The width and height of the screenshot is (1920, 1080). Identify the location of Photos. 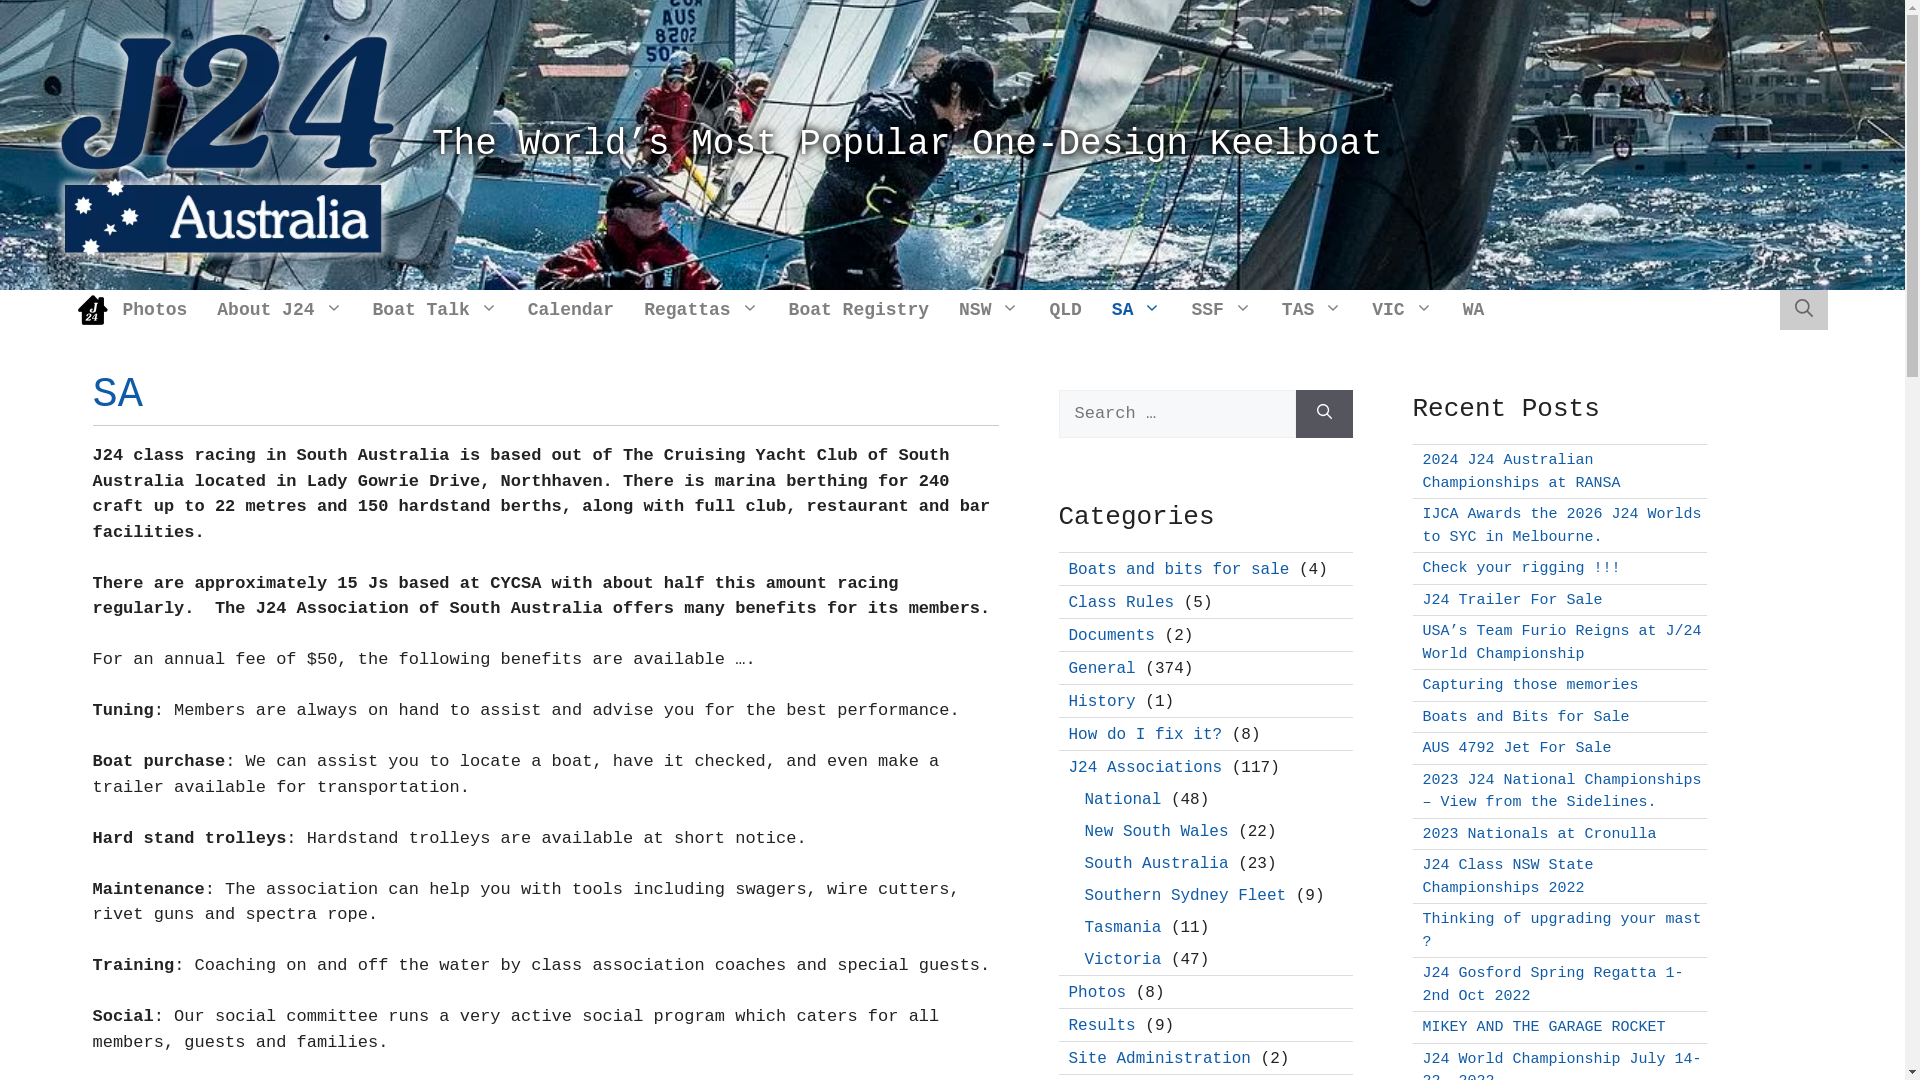
(1097, 993).